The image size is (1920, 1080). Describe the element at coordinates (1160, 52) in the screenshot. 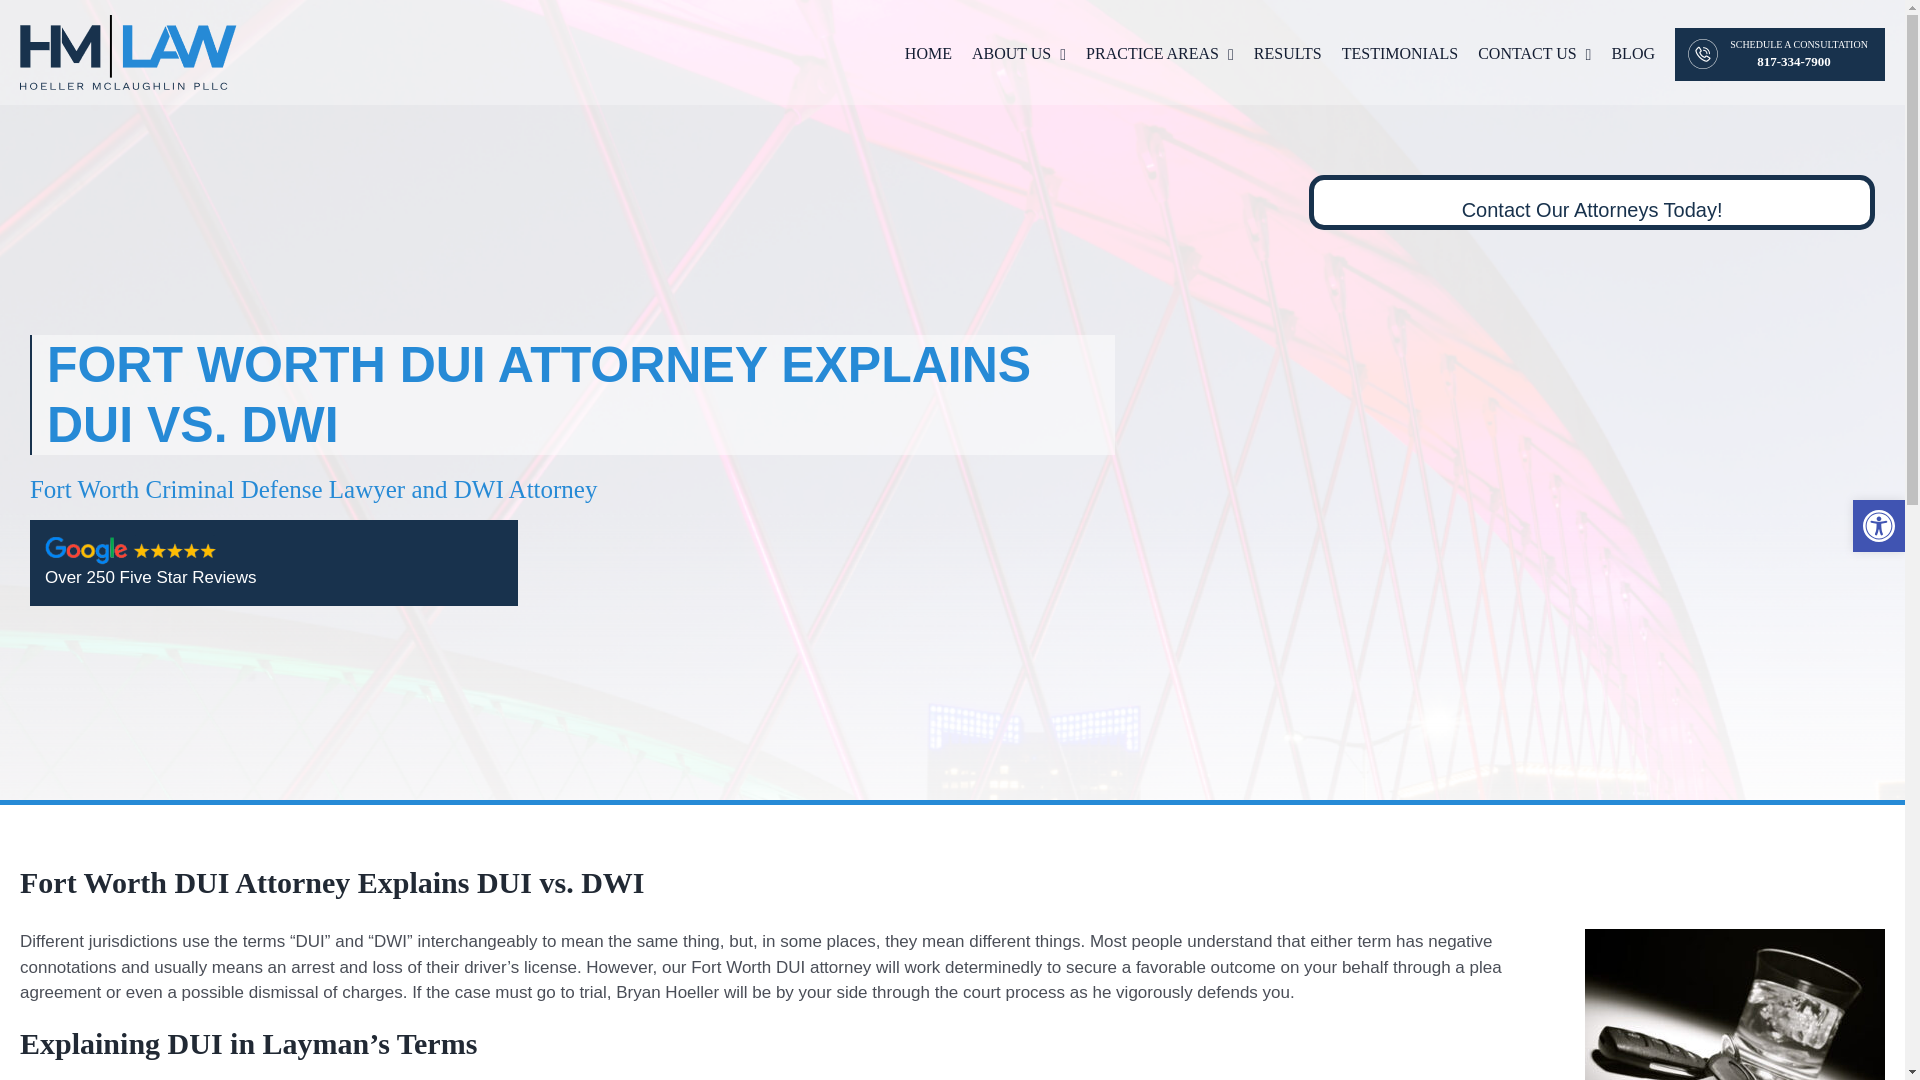

I see `PRACTICE AREAS` at that location.